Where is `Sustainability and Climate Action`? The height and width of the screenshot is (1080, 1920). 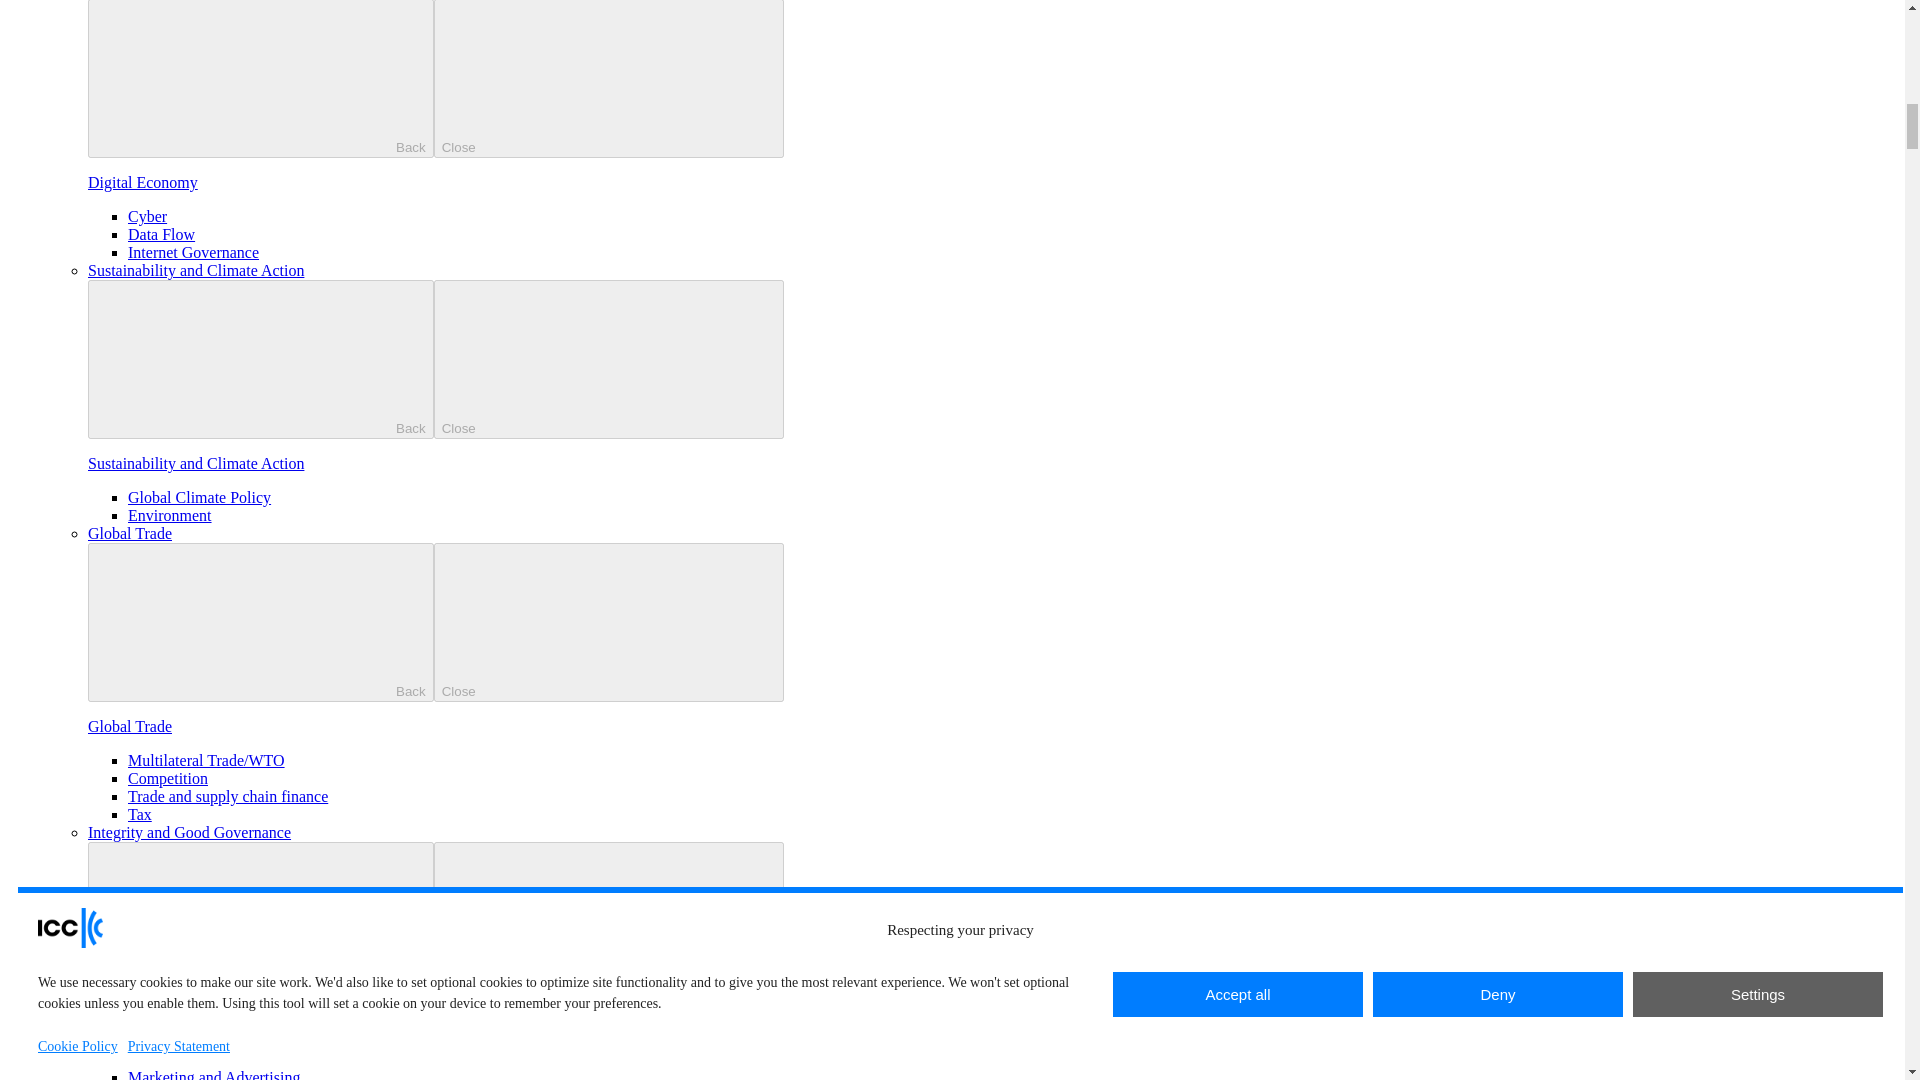
Sustainability and Climate Action is located at coordinates (196, 462).